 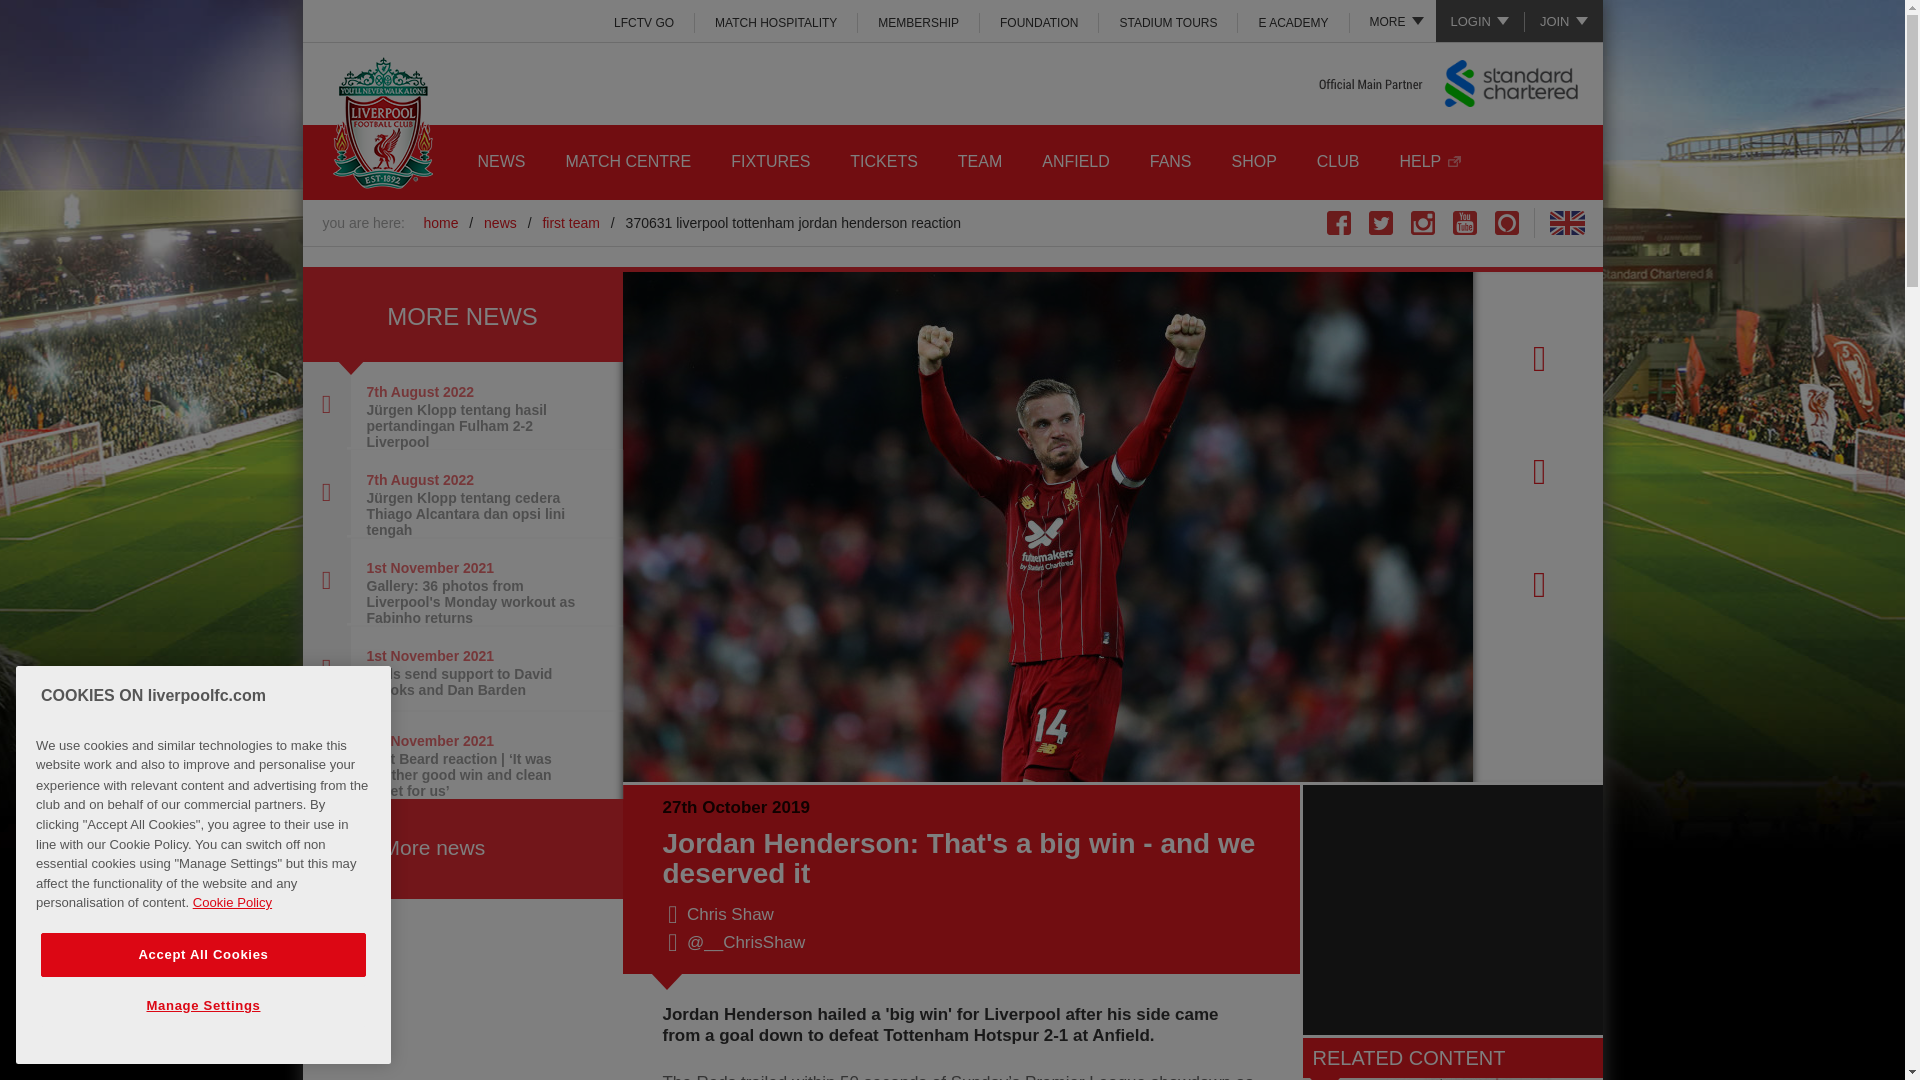 I want to click on LOGIN, so click(x=1480, y=21).